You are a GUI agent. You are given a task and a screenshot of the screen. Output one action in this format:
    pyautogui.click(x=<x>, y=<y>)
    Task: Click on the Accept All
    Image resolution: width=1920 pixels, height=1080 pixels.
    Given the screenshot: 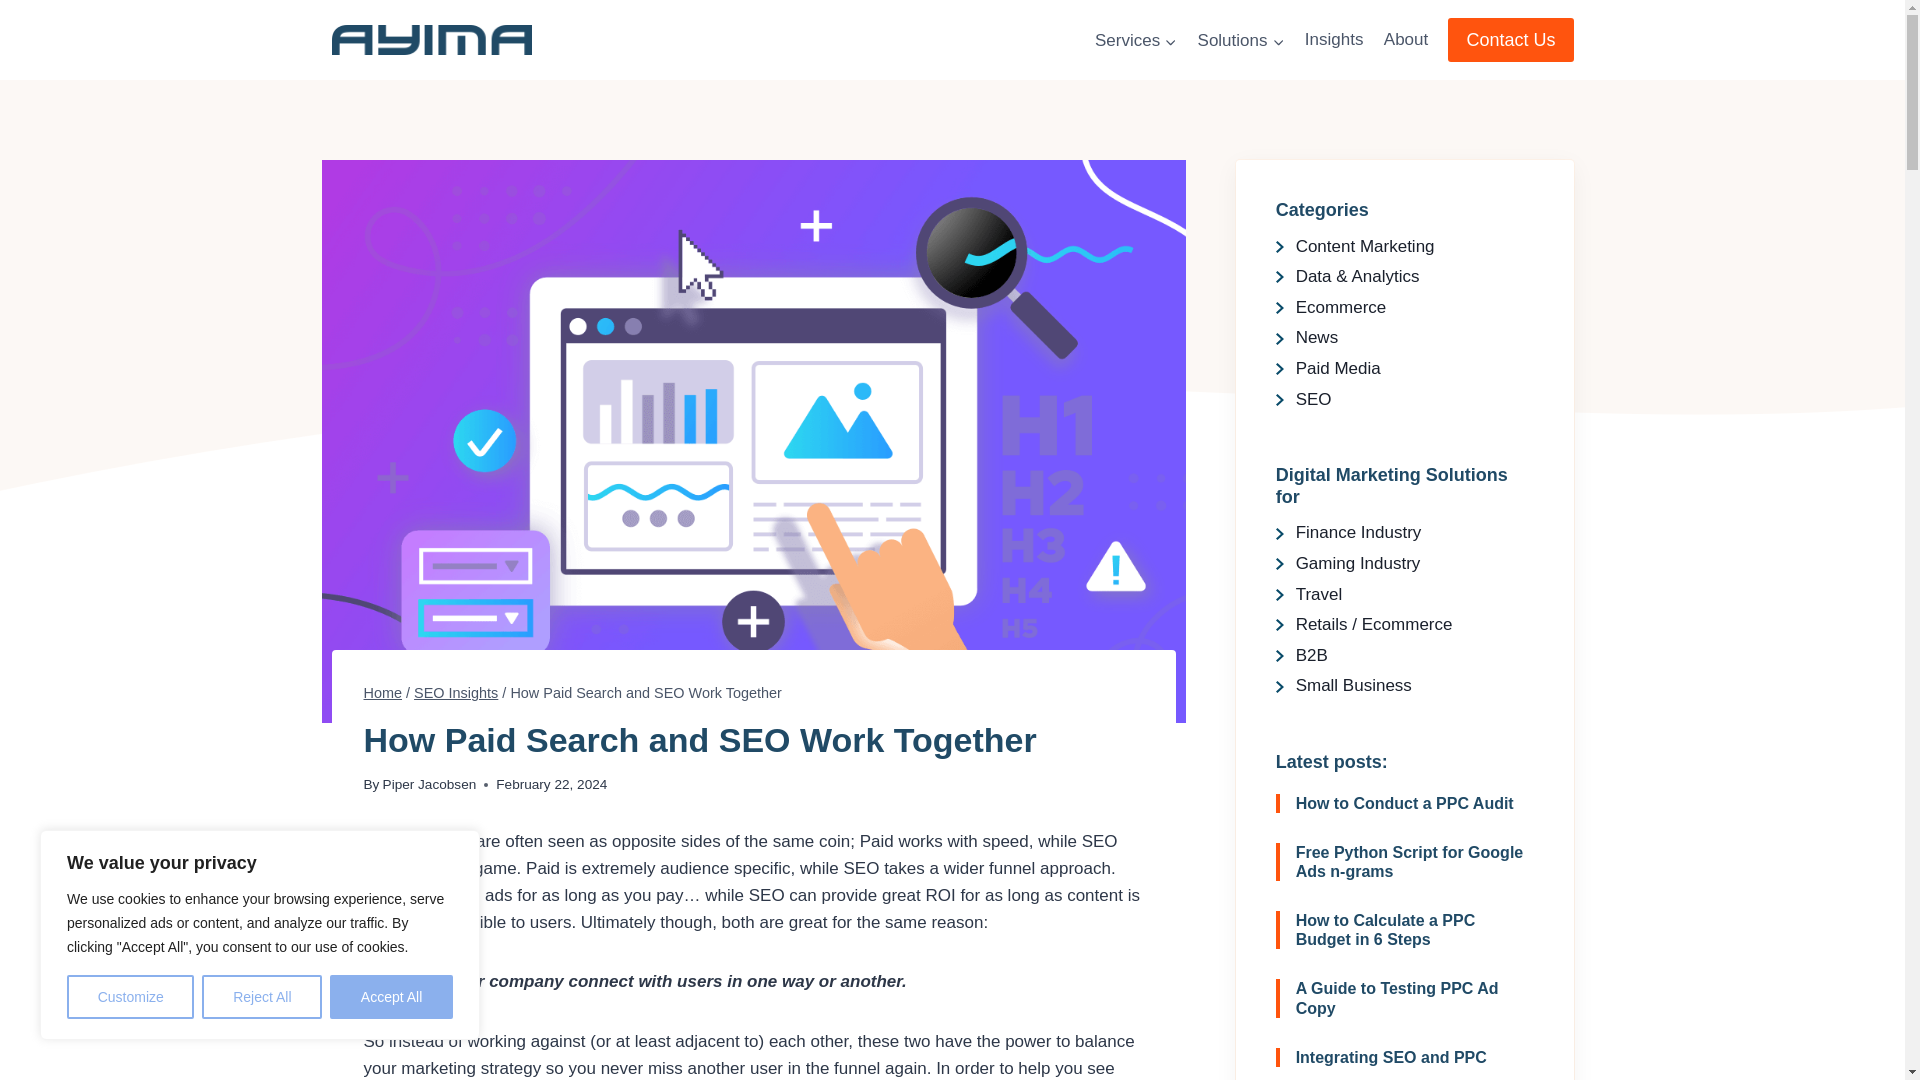 What is the action you would take?
    pyautogui.click(x=392, y=997)
    